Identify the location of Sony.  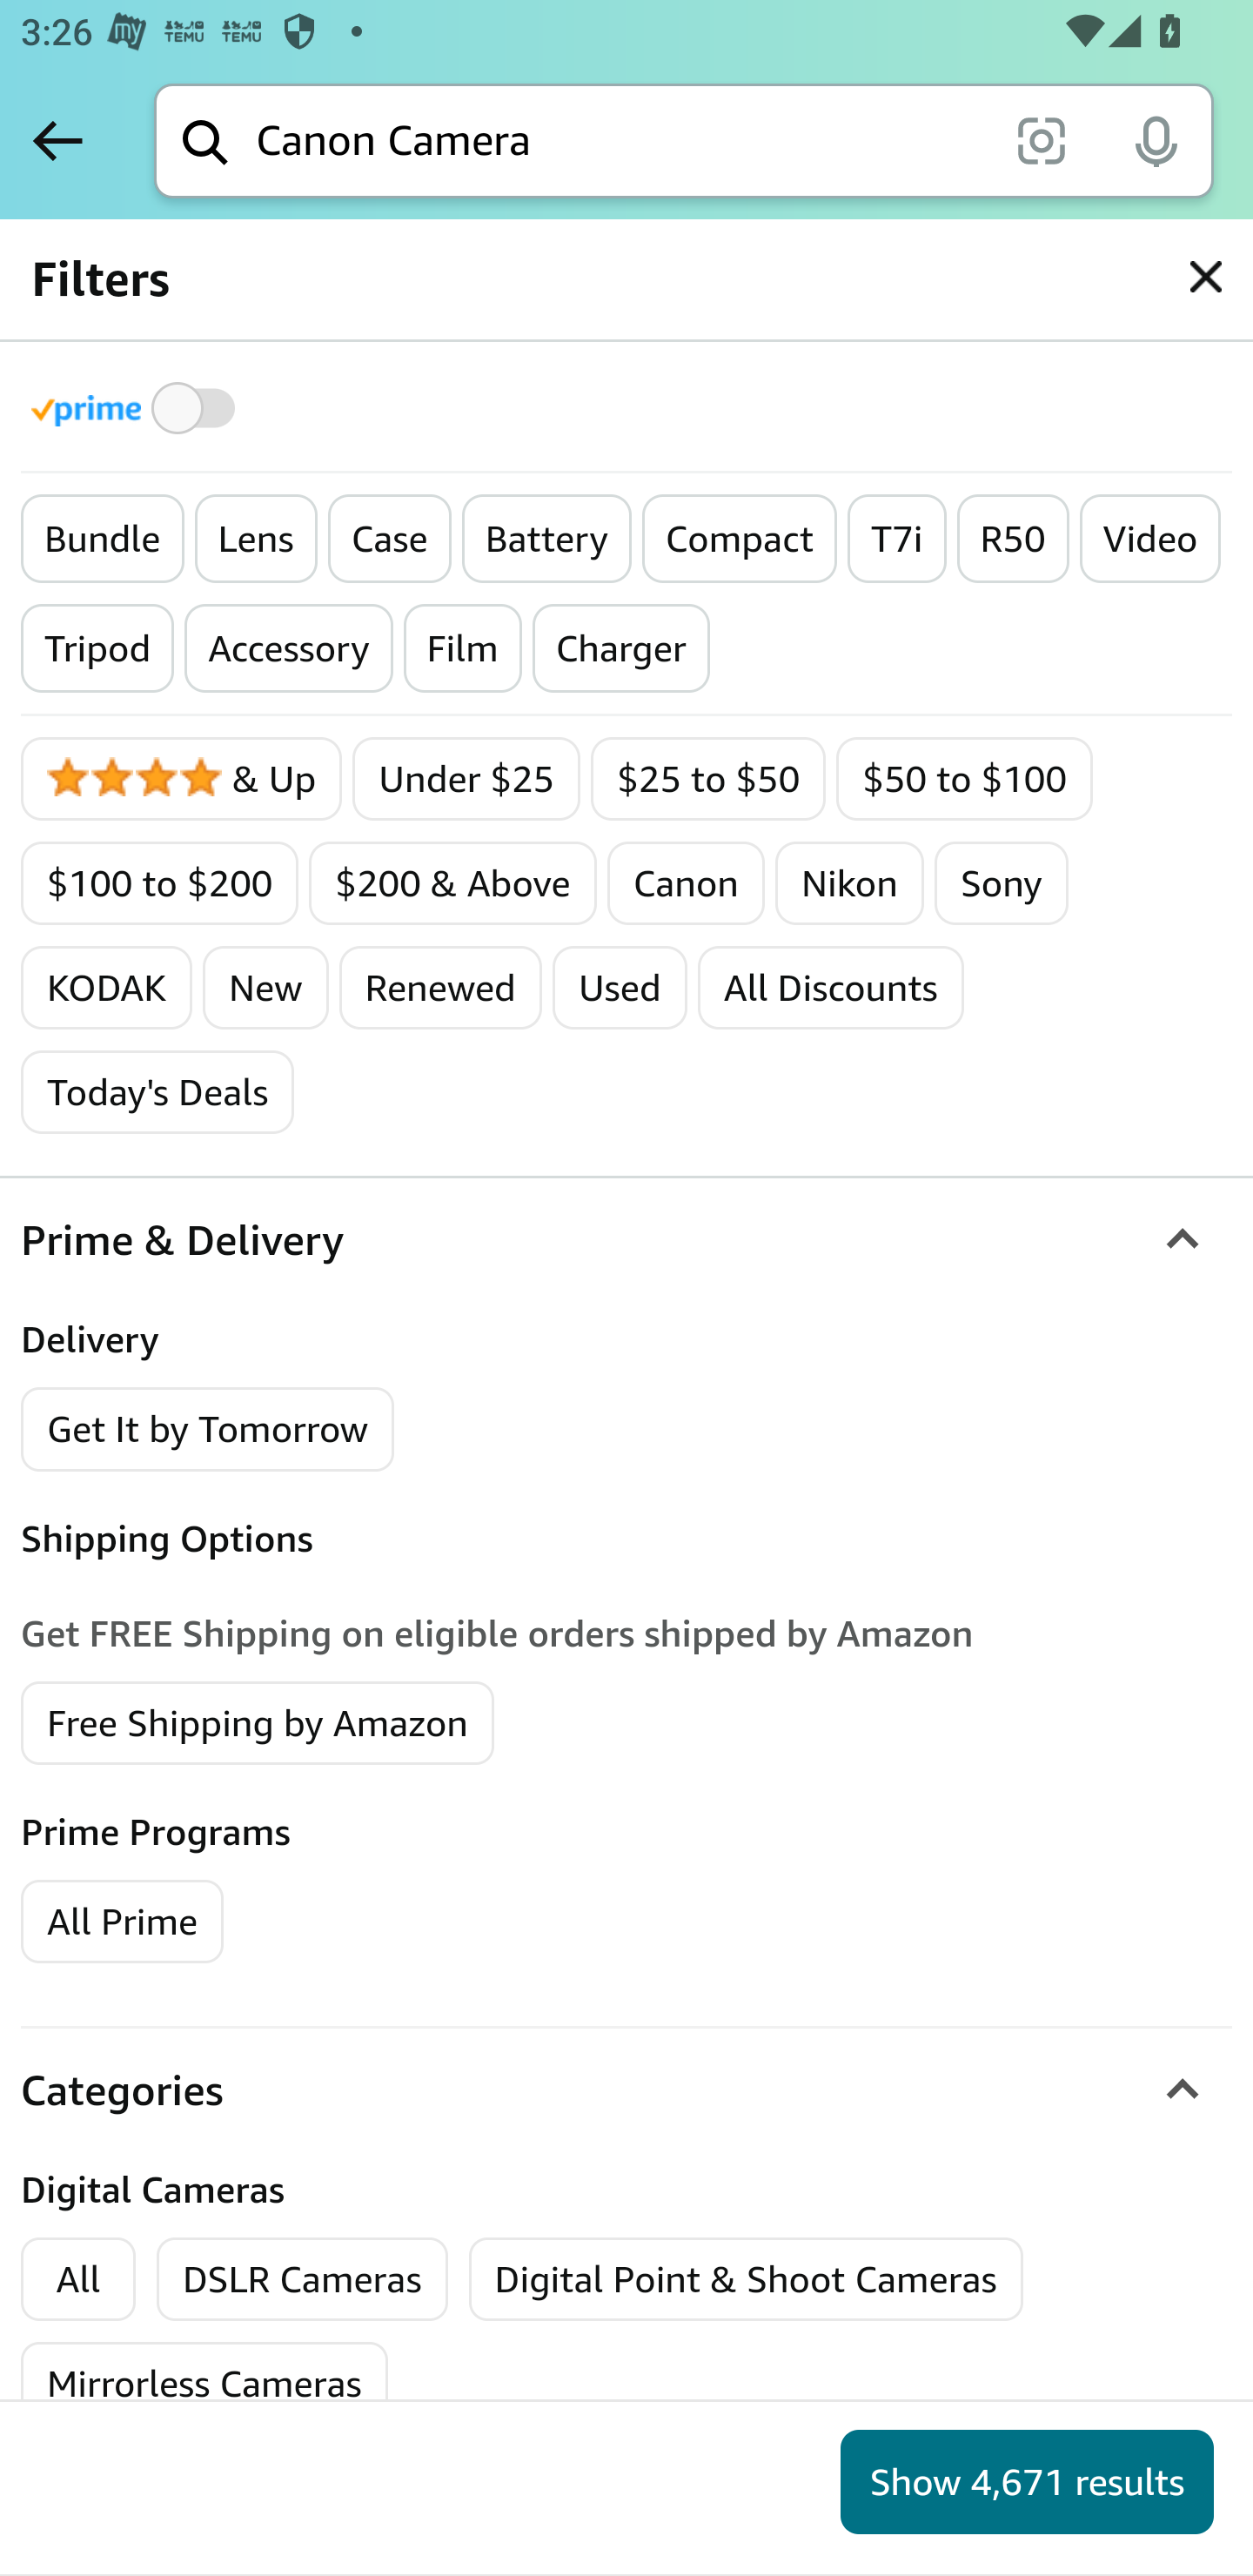
(1001, 882).